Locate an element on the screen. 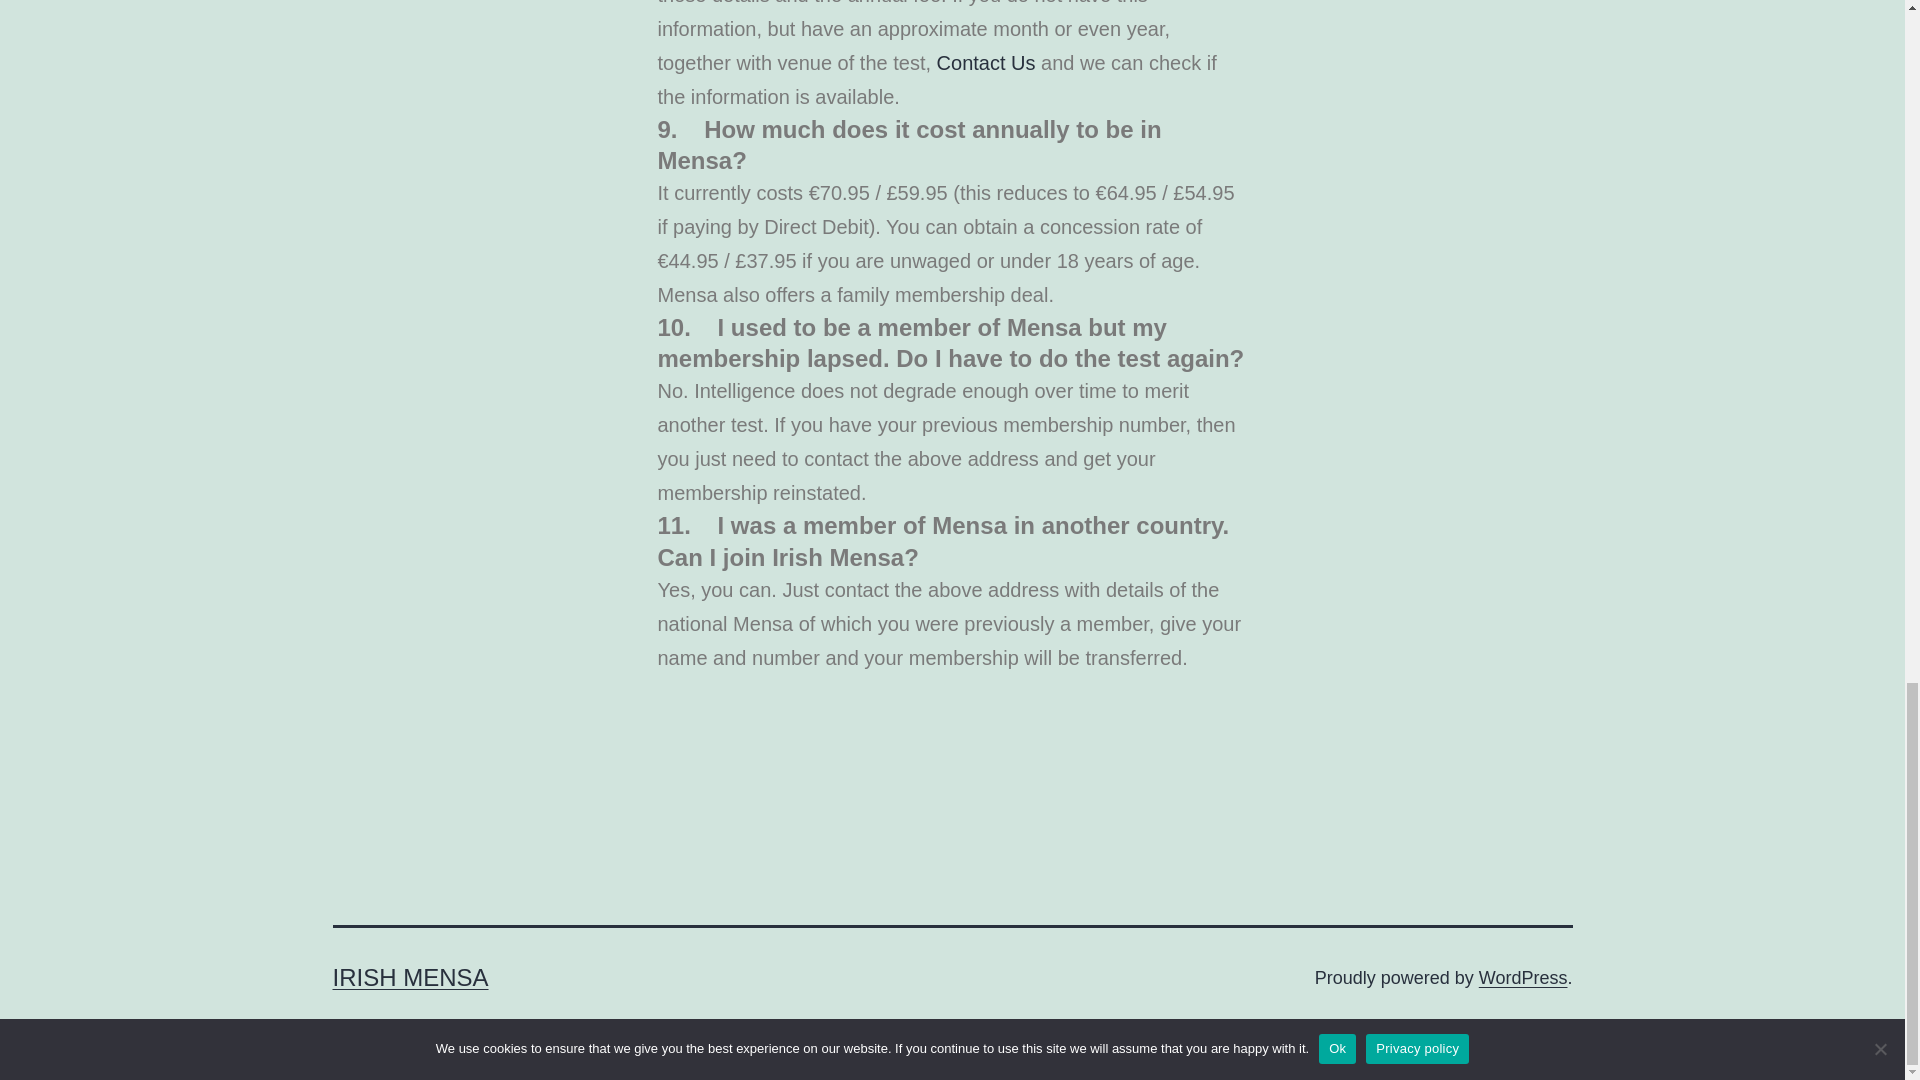 Image resolution: width=1920 pixels, height=1080 pixels. Contact Us is located at coordinates (986, 62).